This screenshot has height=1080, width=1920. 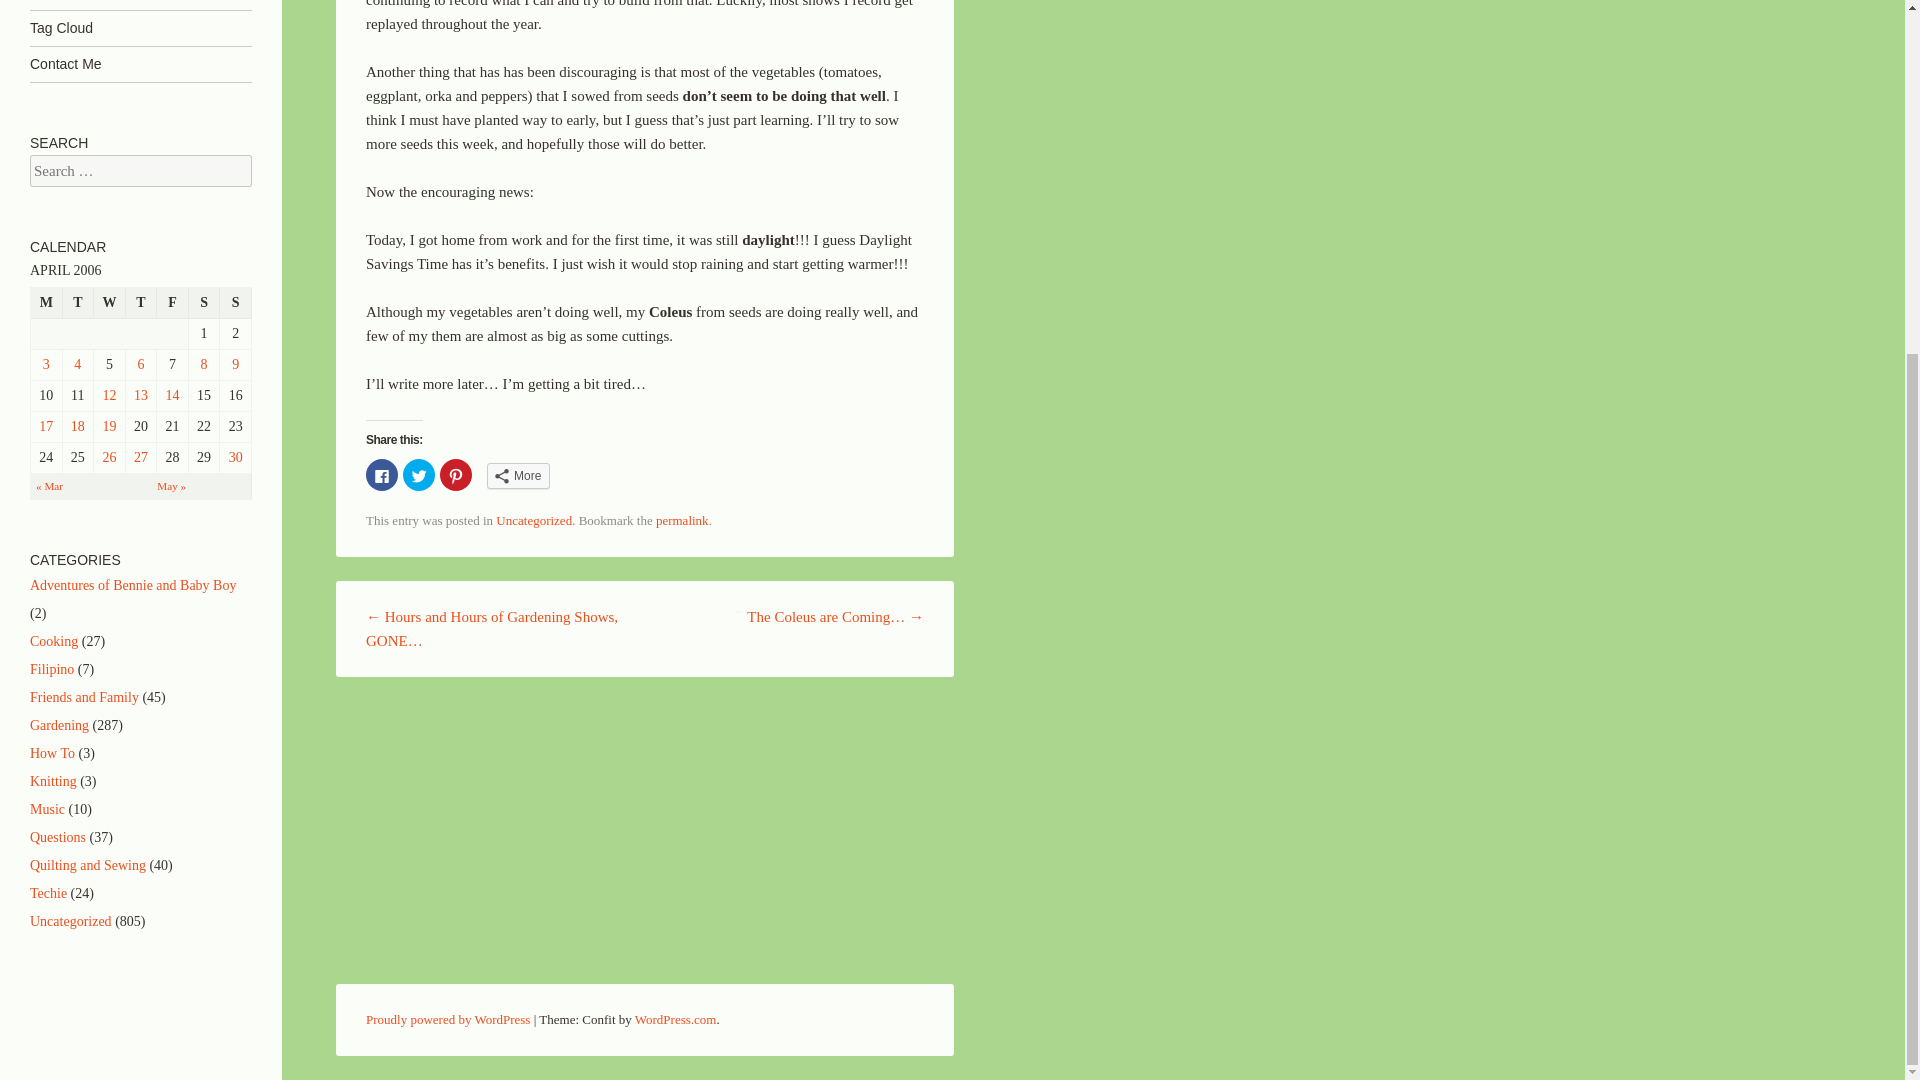 What do you see at coordinates (456, 475) in the screenshot?
I see `Click to share on Pinterest` at bounding box center [456, 475].